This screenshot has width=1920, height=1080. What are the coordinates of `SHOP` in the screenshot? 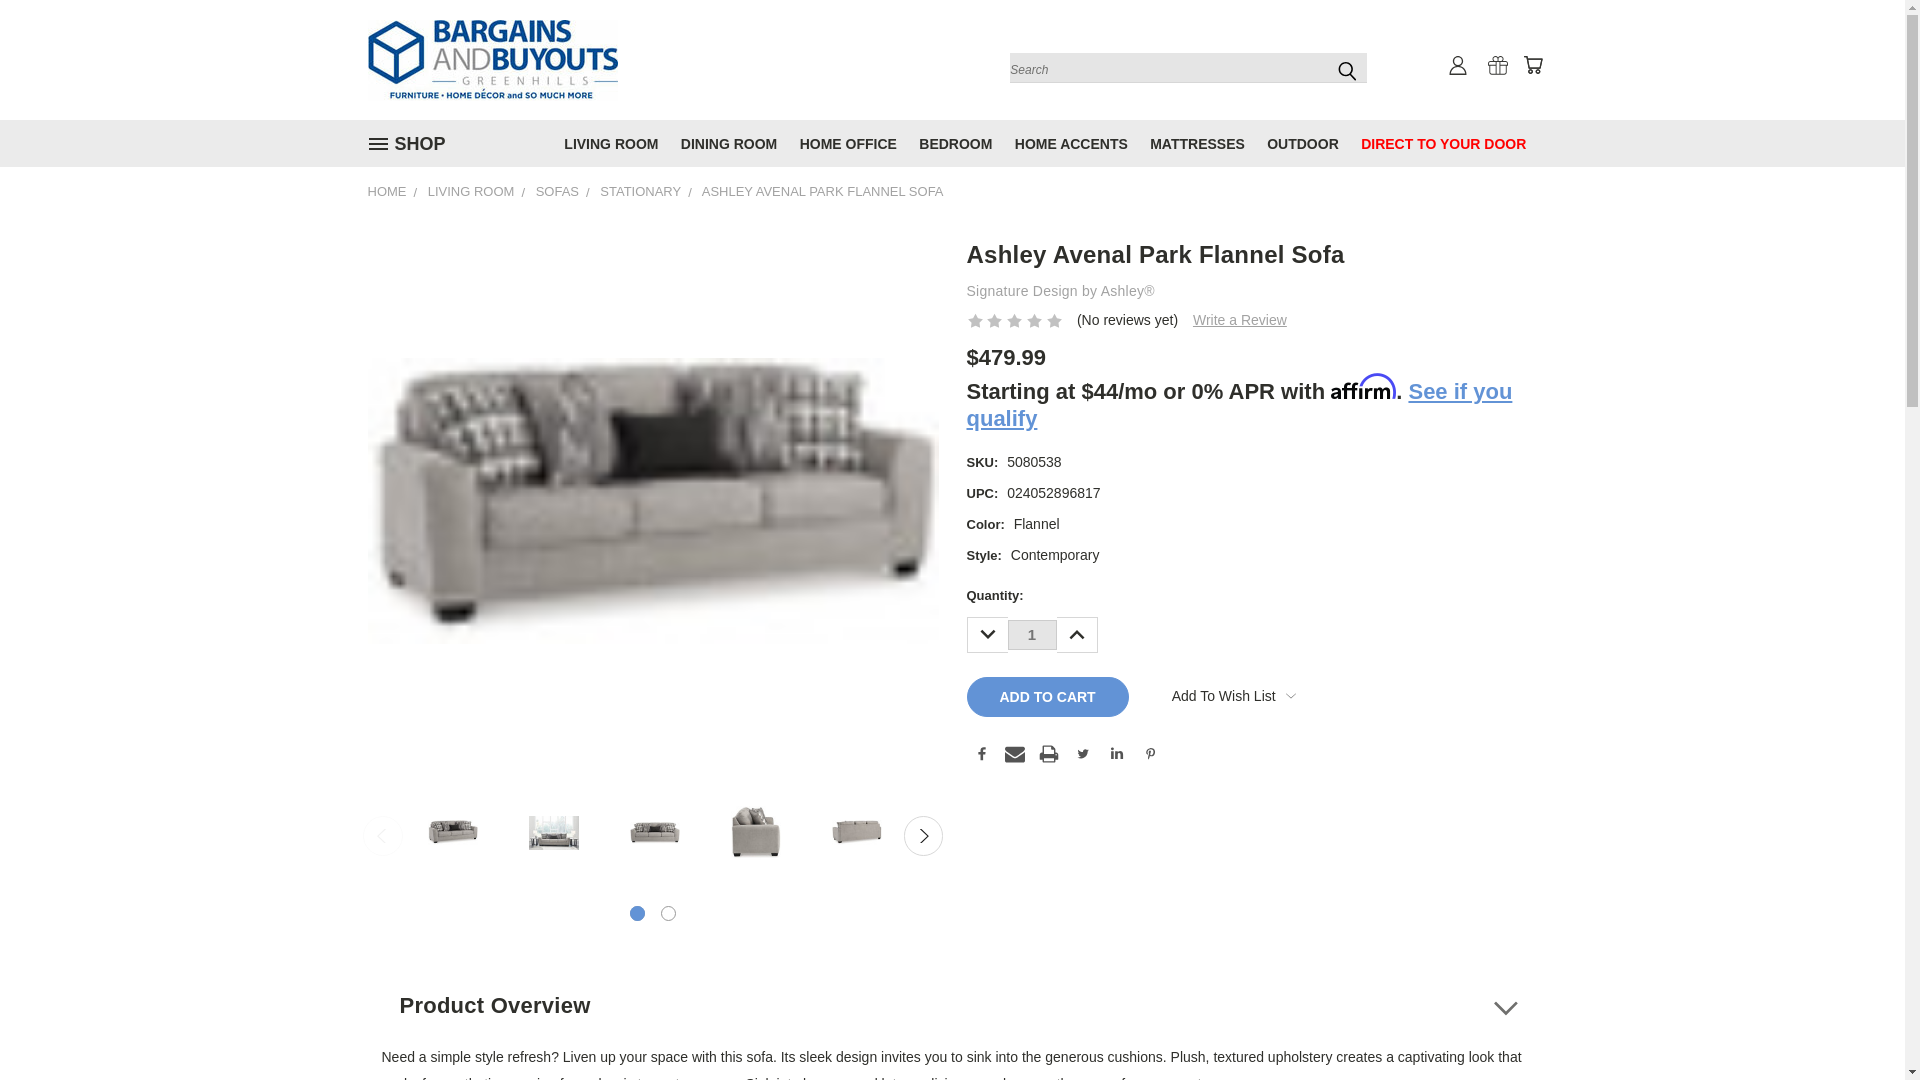 It's located at (412, 144).